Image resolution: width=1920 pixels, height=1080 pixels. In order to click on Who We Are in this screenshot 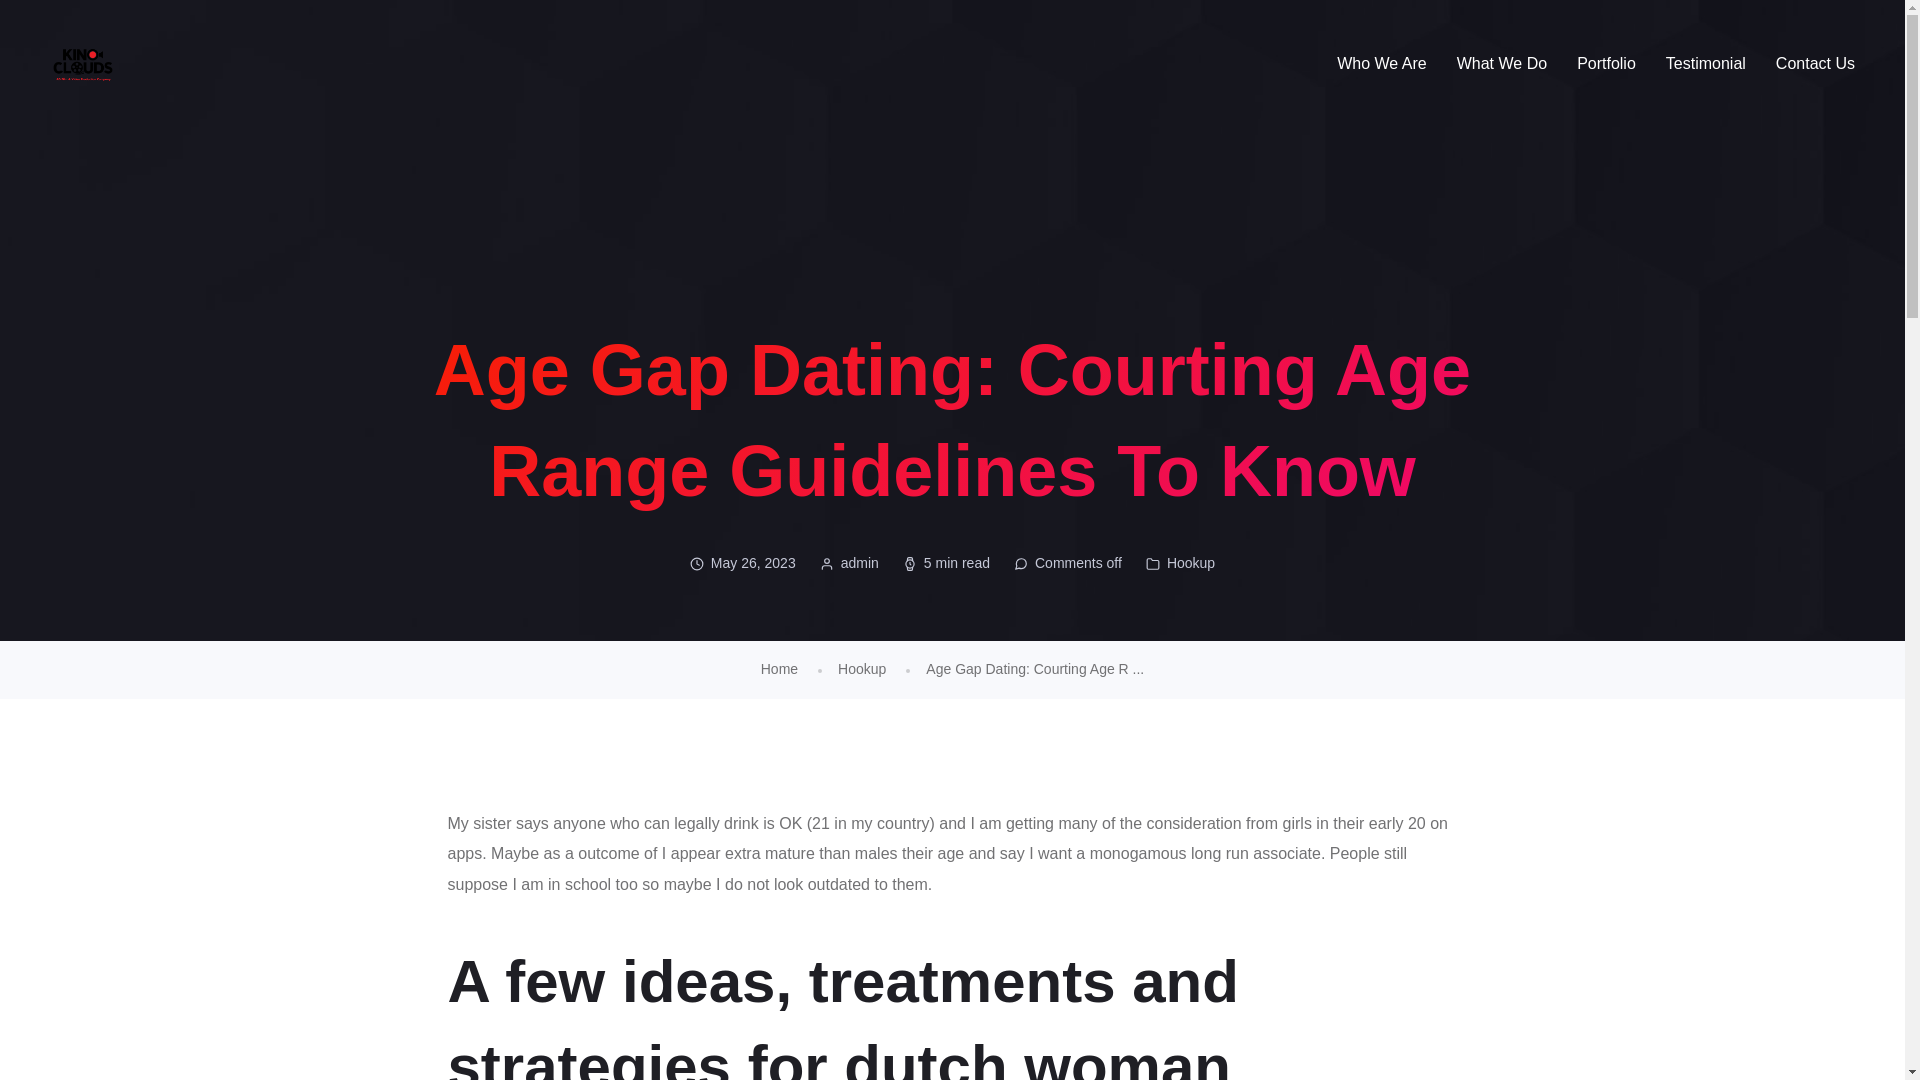, I will do `click(1381, 64)`.